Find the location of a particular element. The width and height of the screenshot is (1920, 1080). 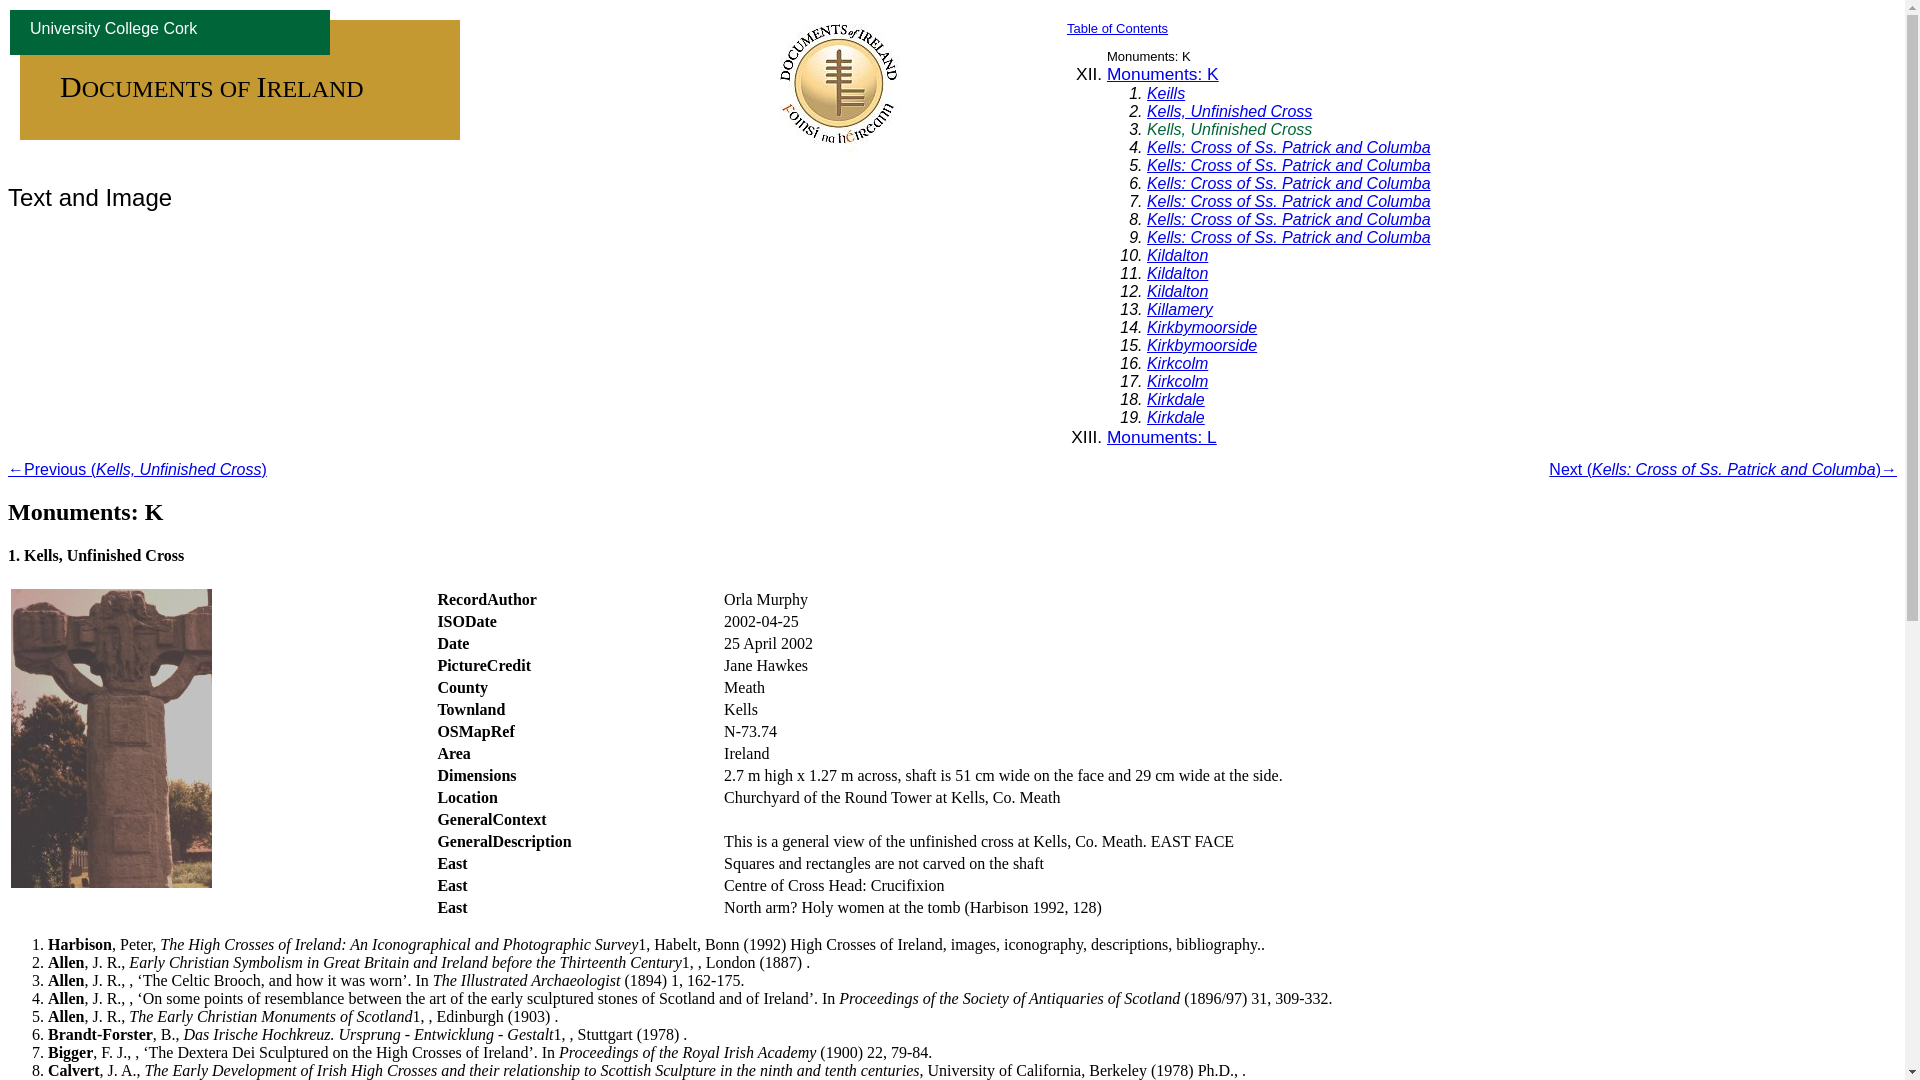

Kells, Unfinished Cross is located at coordinates (1228, 129).